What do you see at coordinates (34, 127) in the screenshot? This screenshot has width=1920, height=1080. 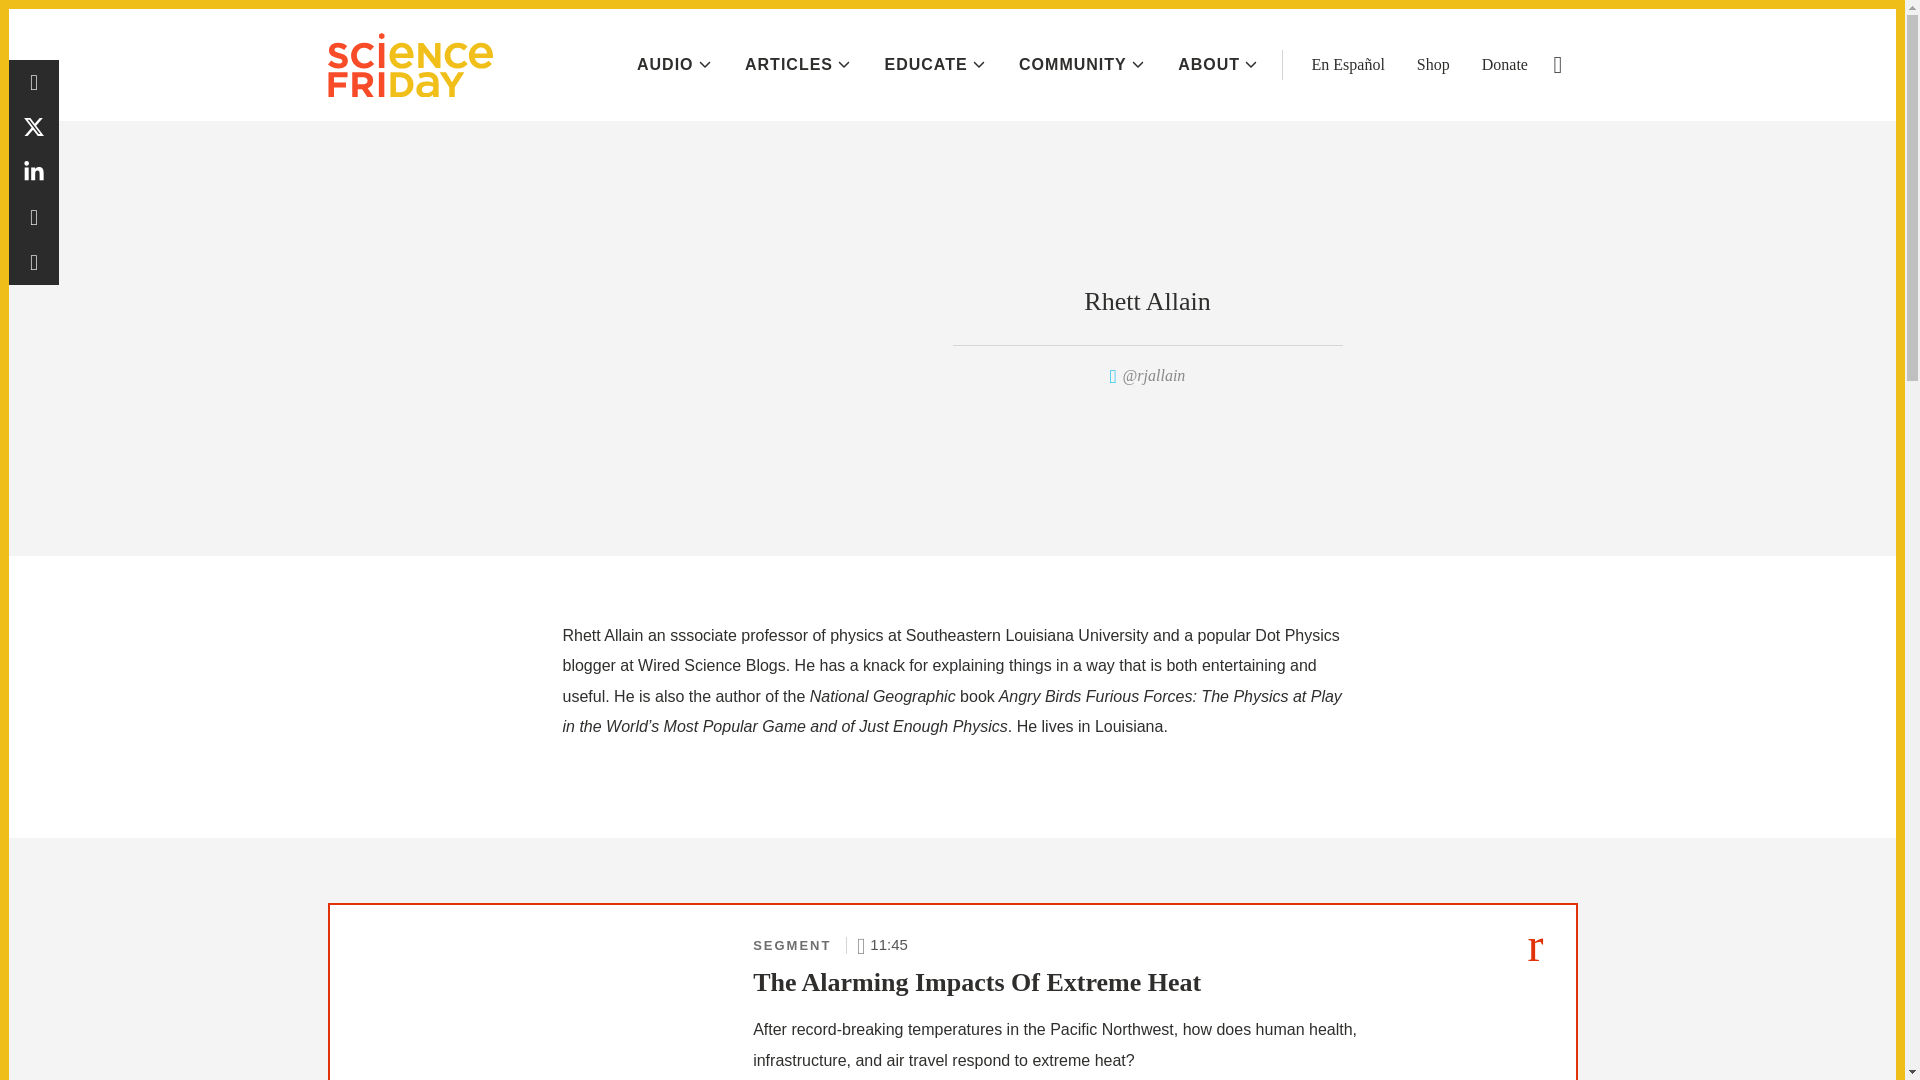 I see `Twitter` at bounding box center [34, 127].